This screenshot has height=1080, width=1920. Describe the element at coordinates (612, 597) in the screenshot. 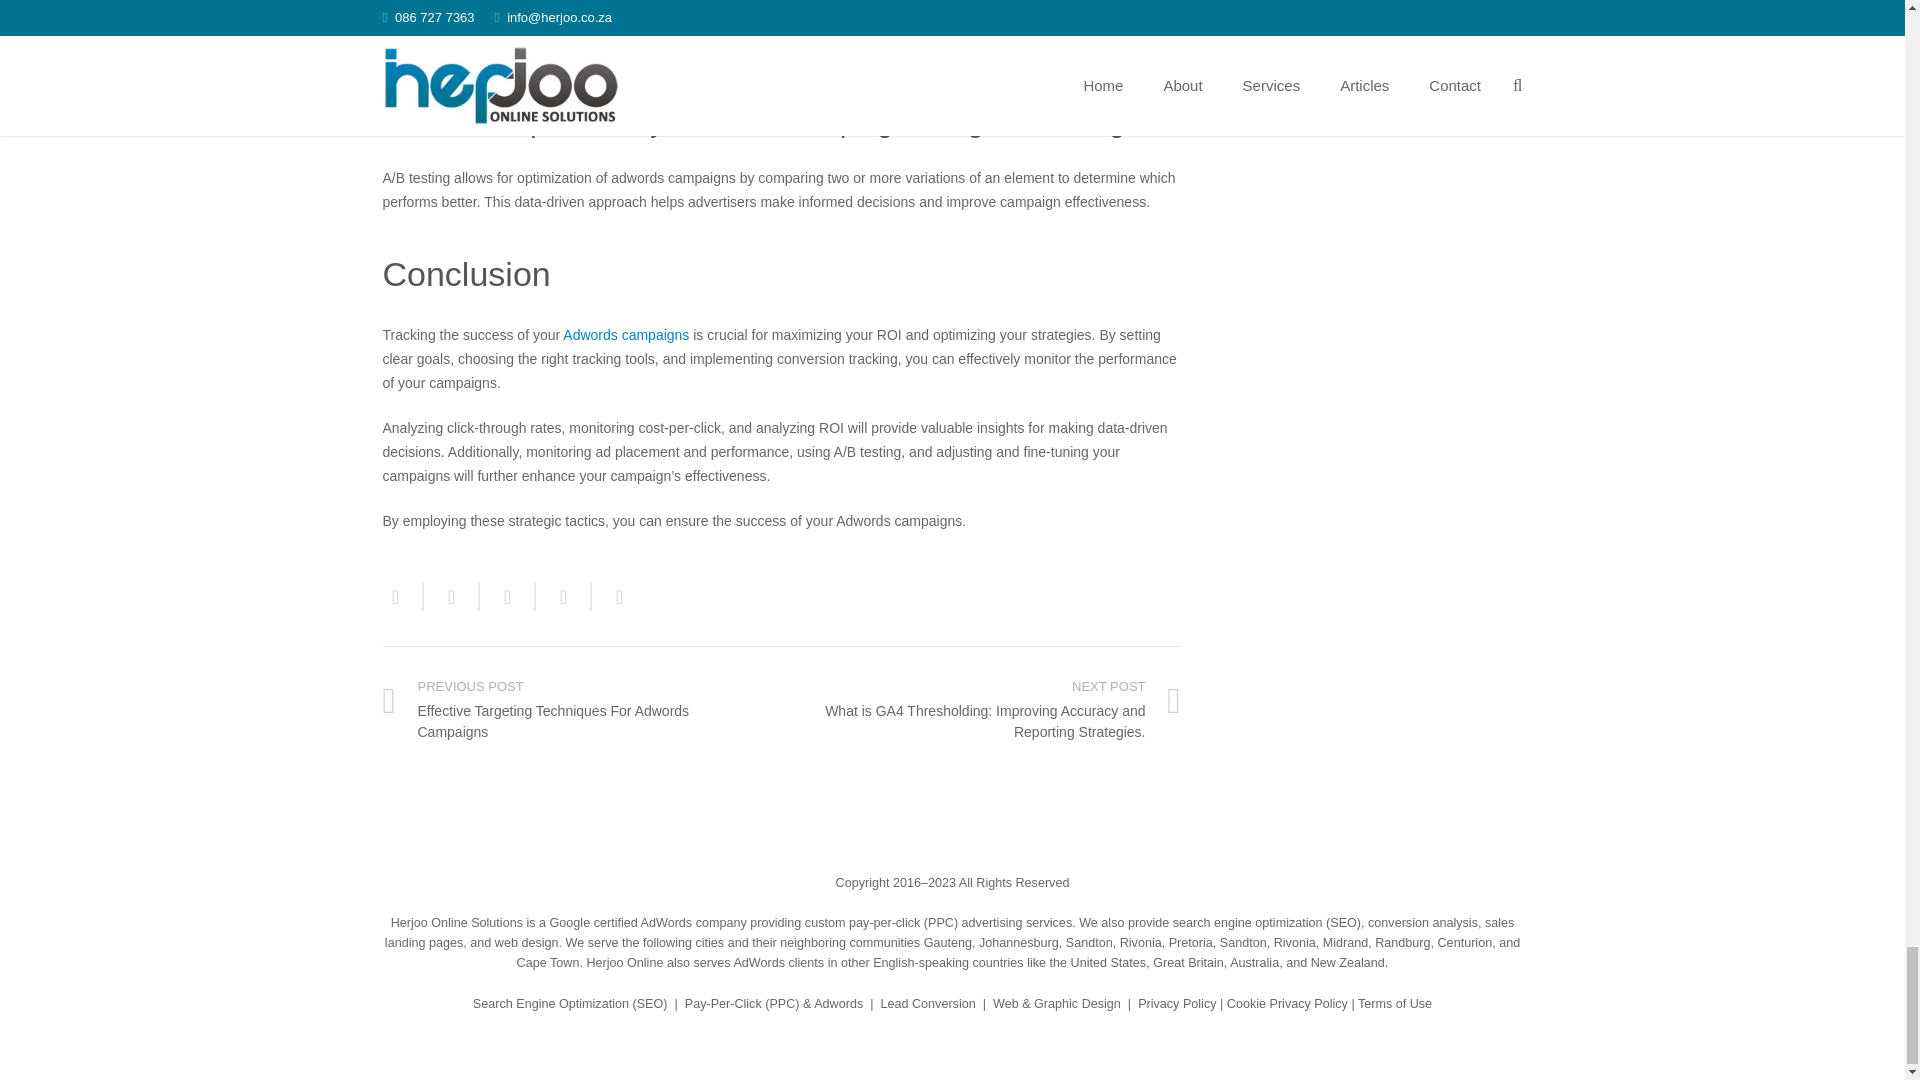

I see `Share this` at that location.